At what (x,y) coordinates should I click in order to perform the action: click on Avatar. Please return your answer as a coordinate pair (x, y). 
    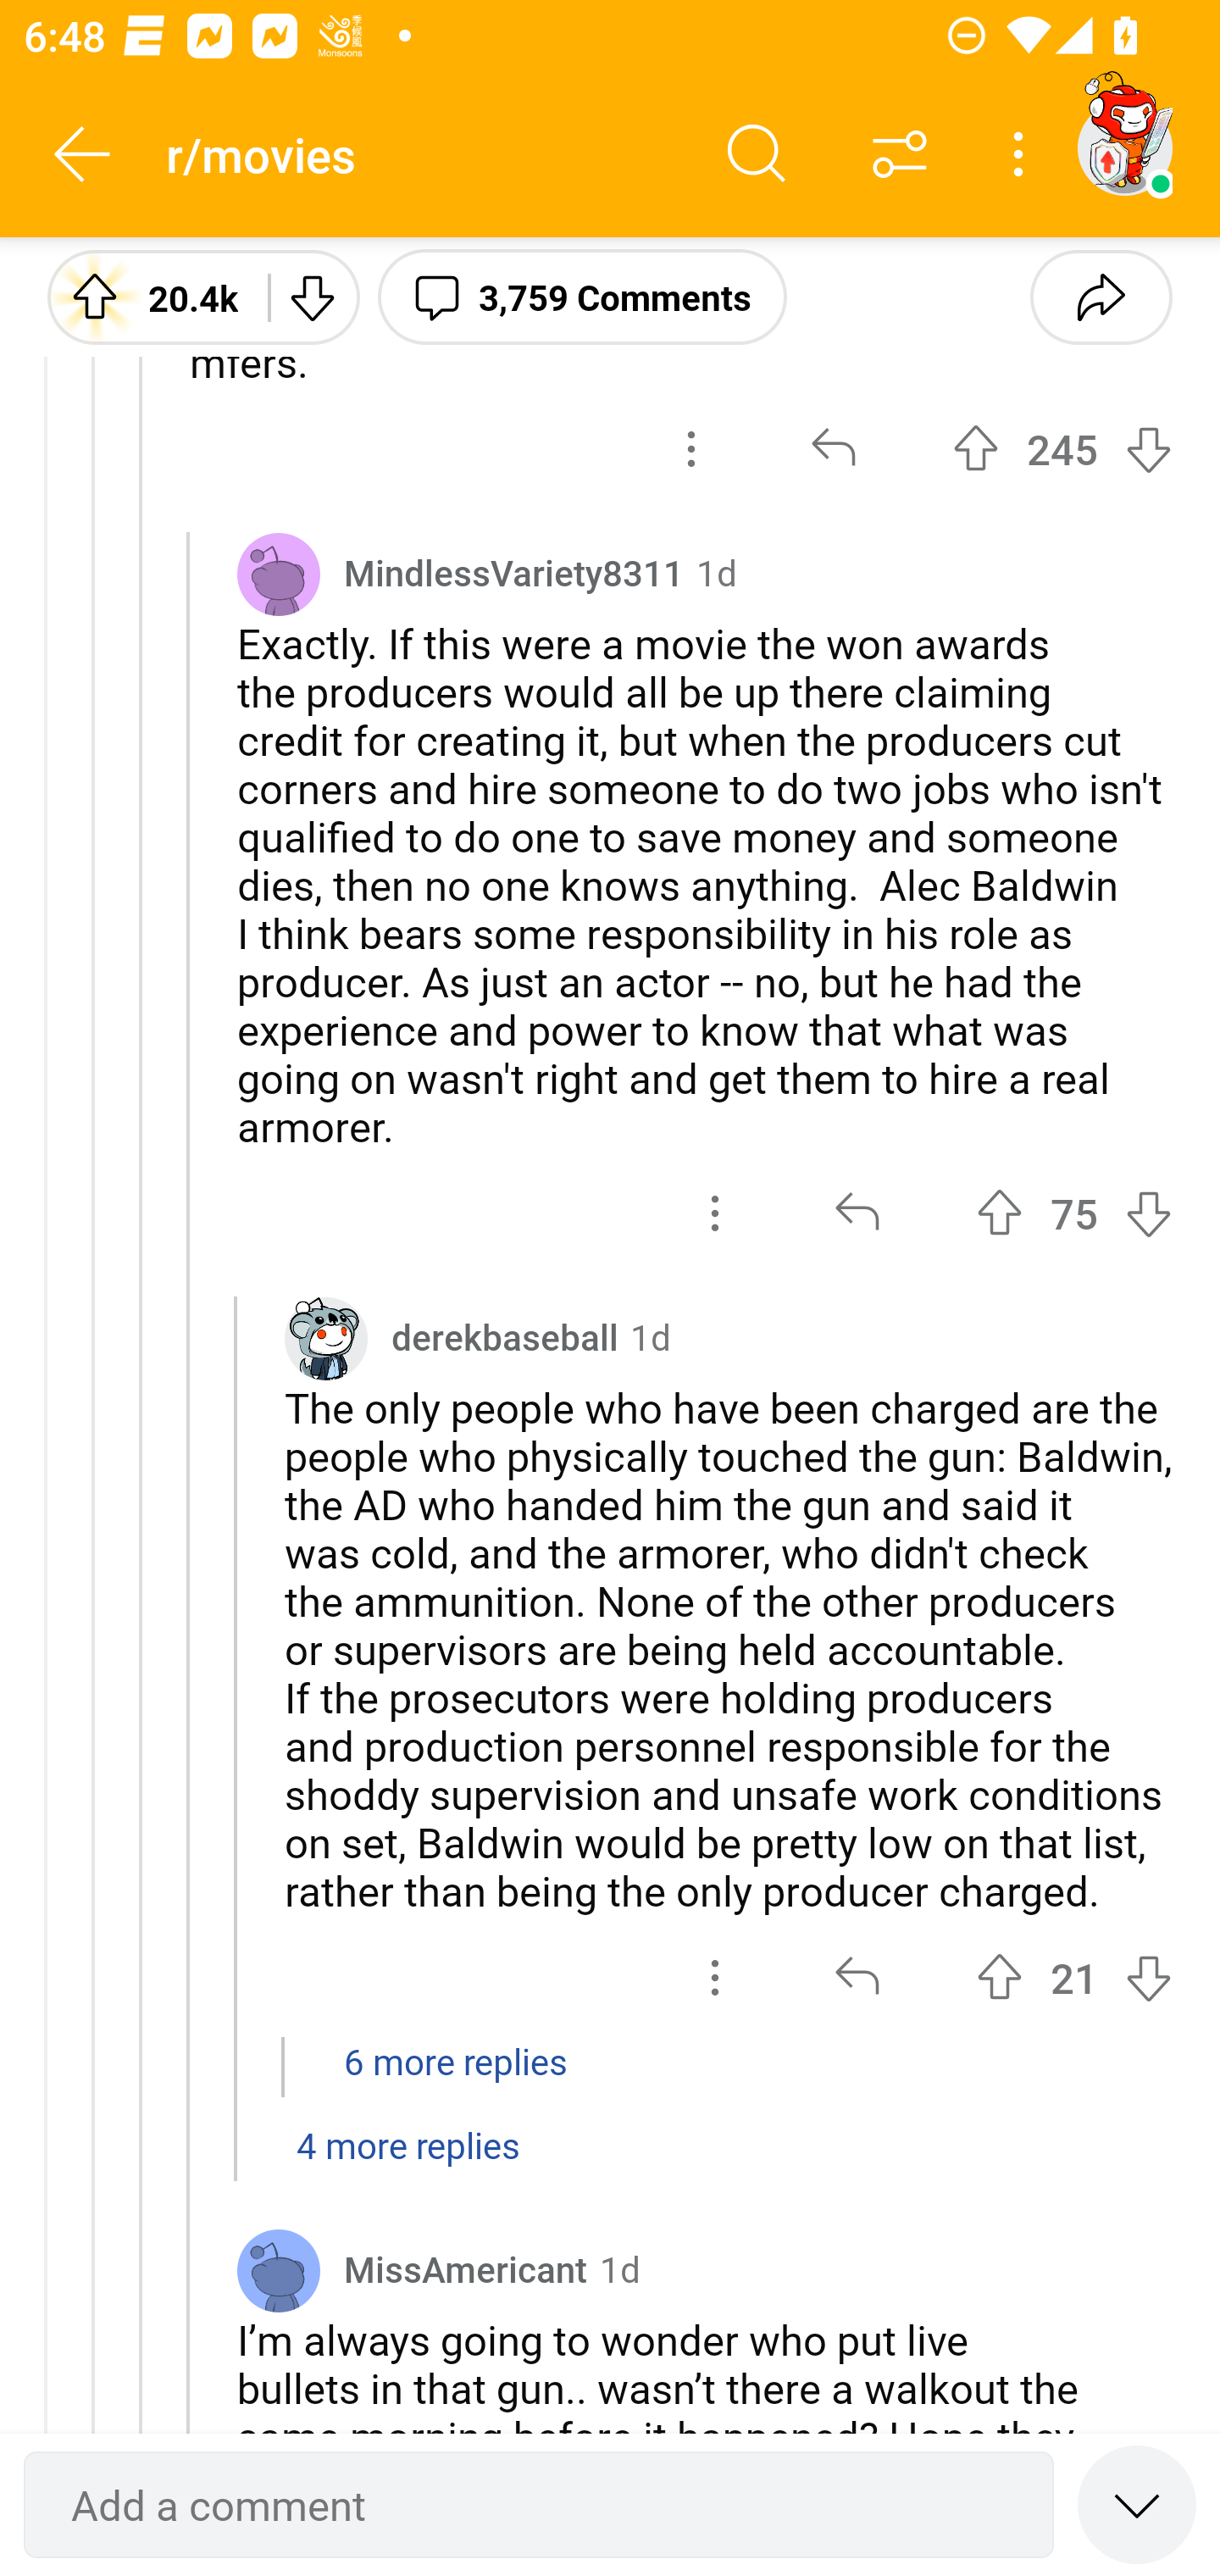
    Looking at the image, I should click on (278, 575).